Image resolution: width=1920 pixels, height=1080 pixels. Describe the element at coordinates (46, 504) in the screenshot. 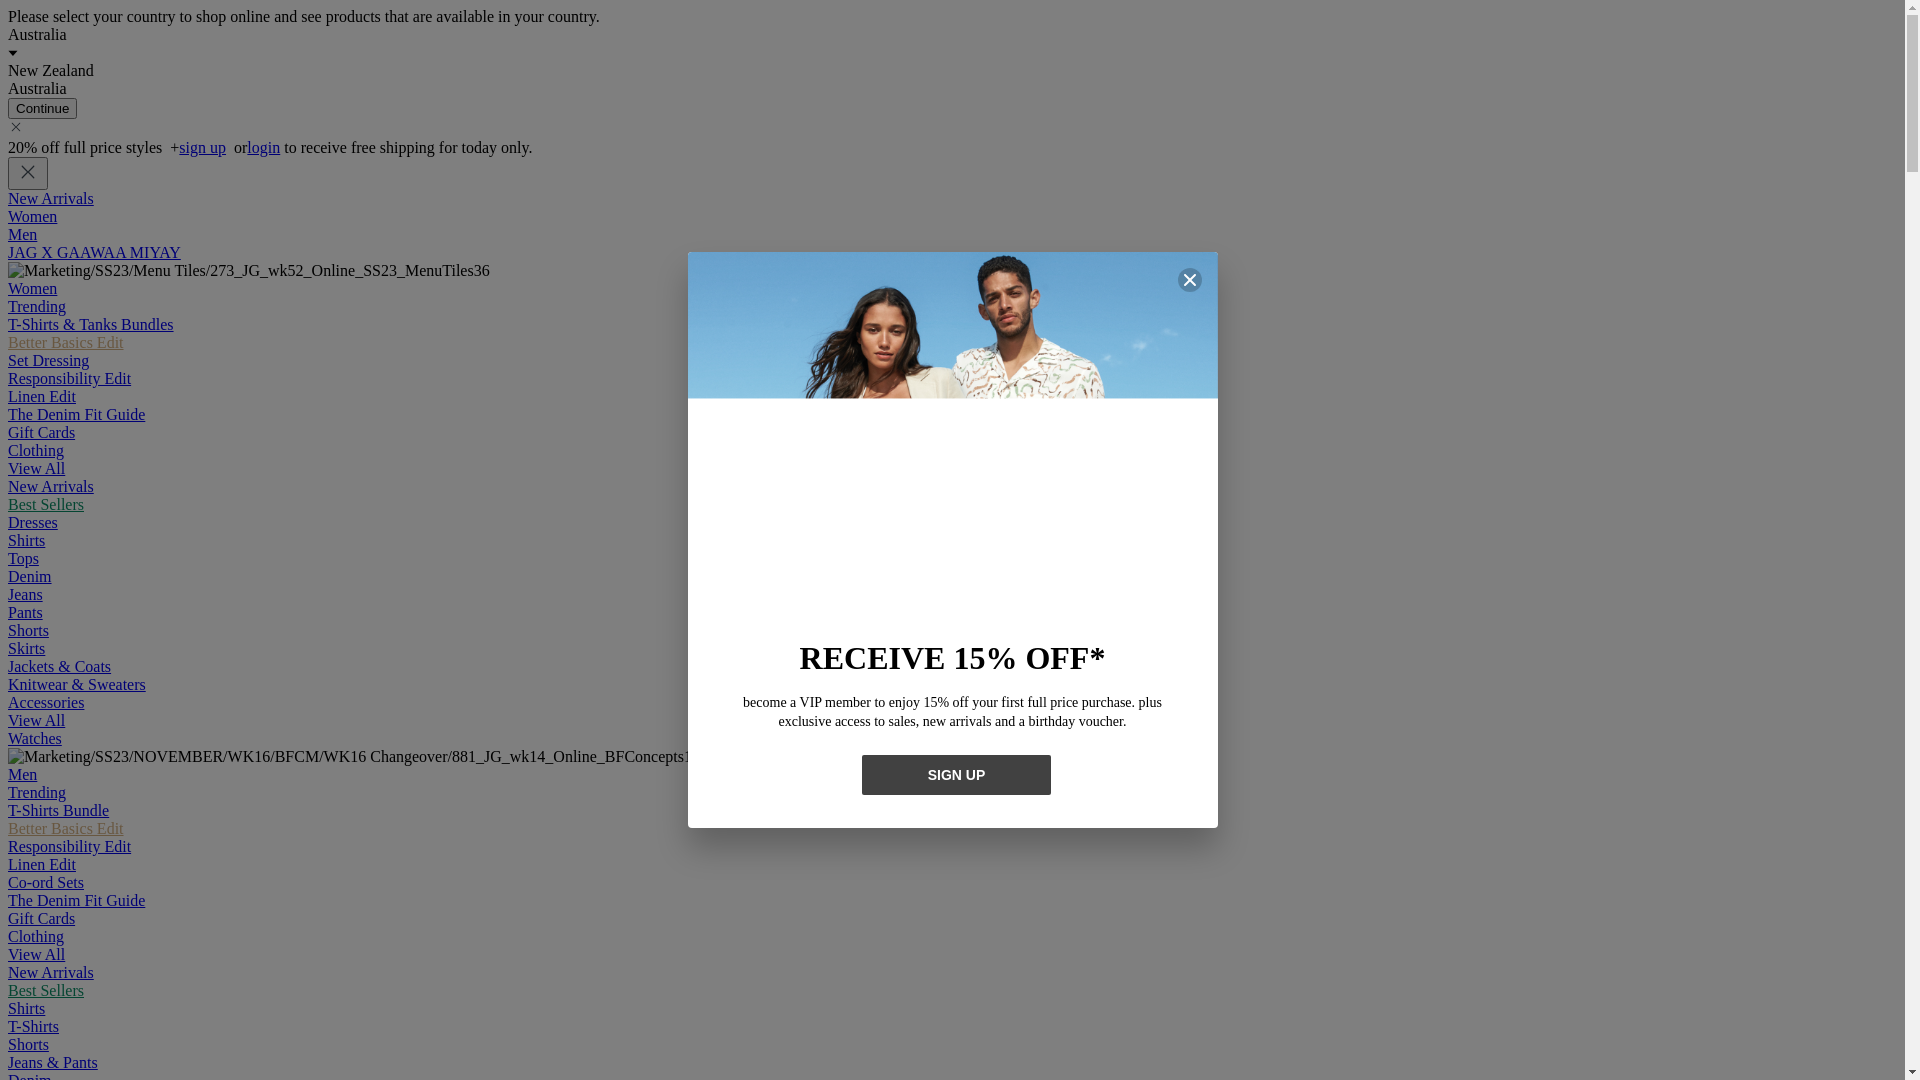

I see `Best Sellers` at that location.